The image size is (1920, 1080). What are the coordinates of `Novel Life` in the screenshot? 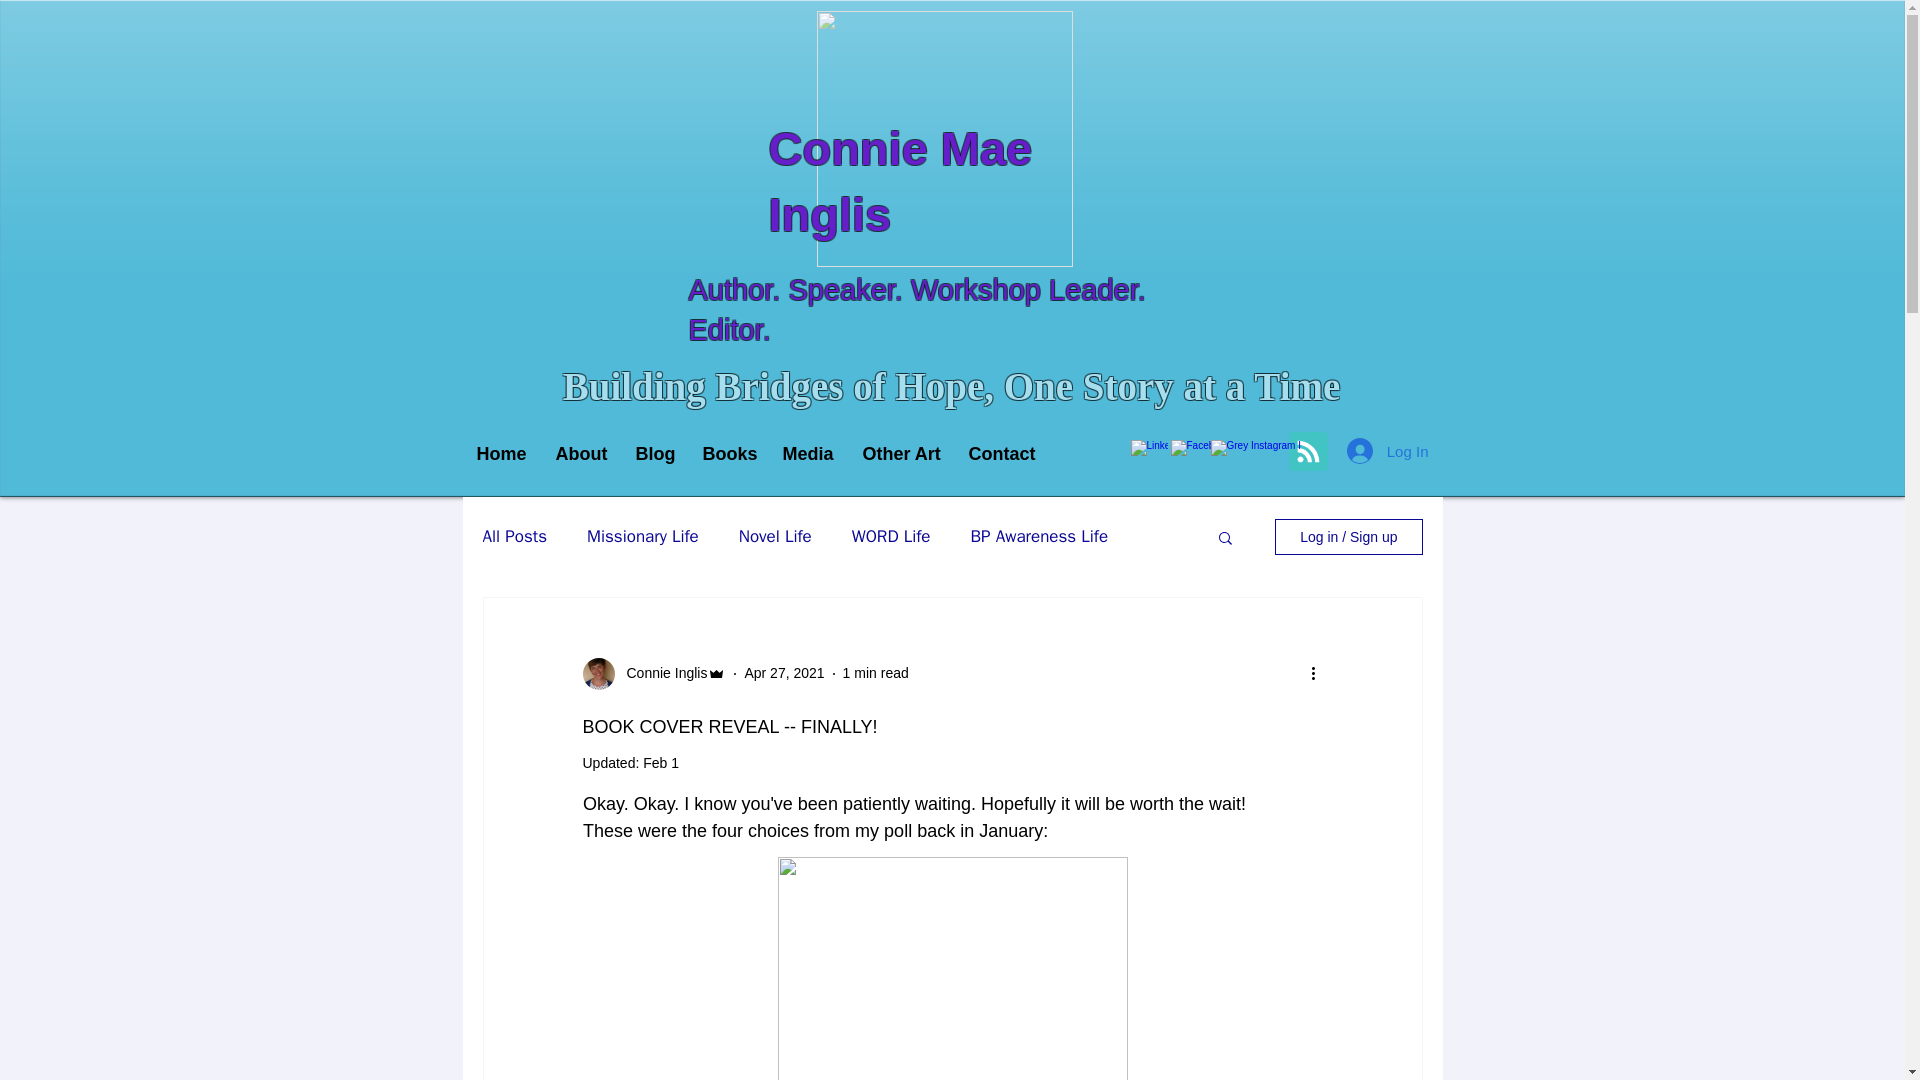 It's located at (776, 536).